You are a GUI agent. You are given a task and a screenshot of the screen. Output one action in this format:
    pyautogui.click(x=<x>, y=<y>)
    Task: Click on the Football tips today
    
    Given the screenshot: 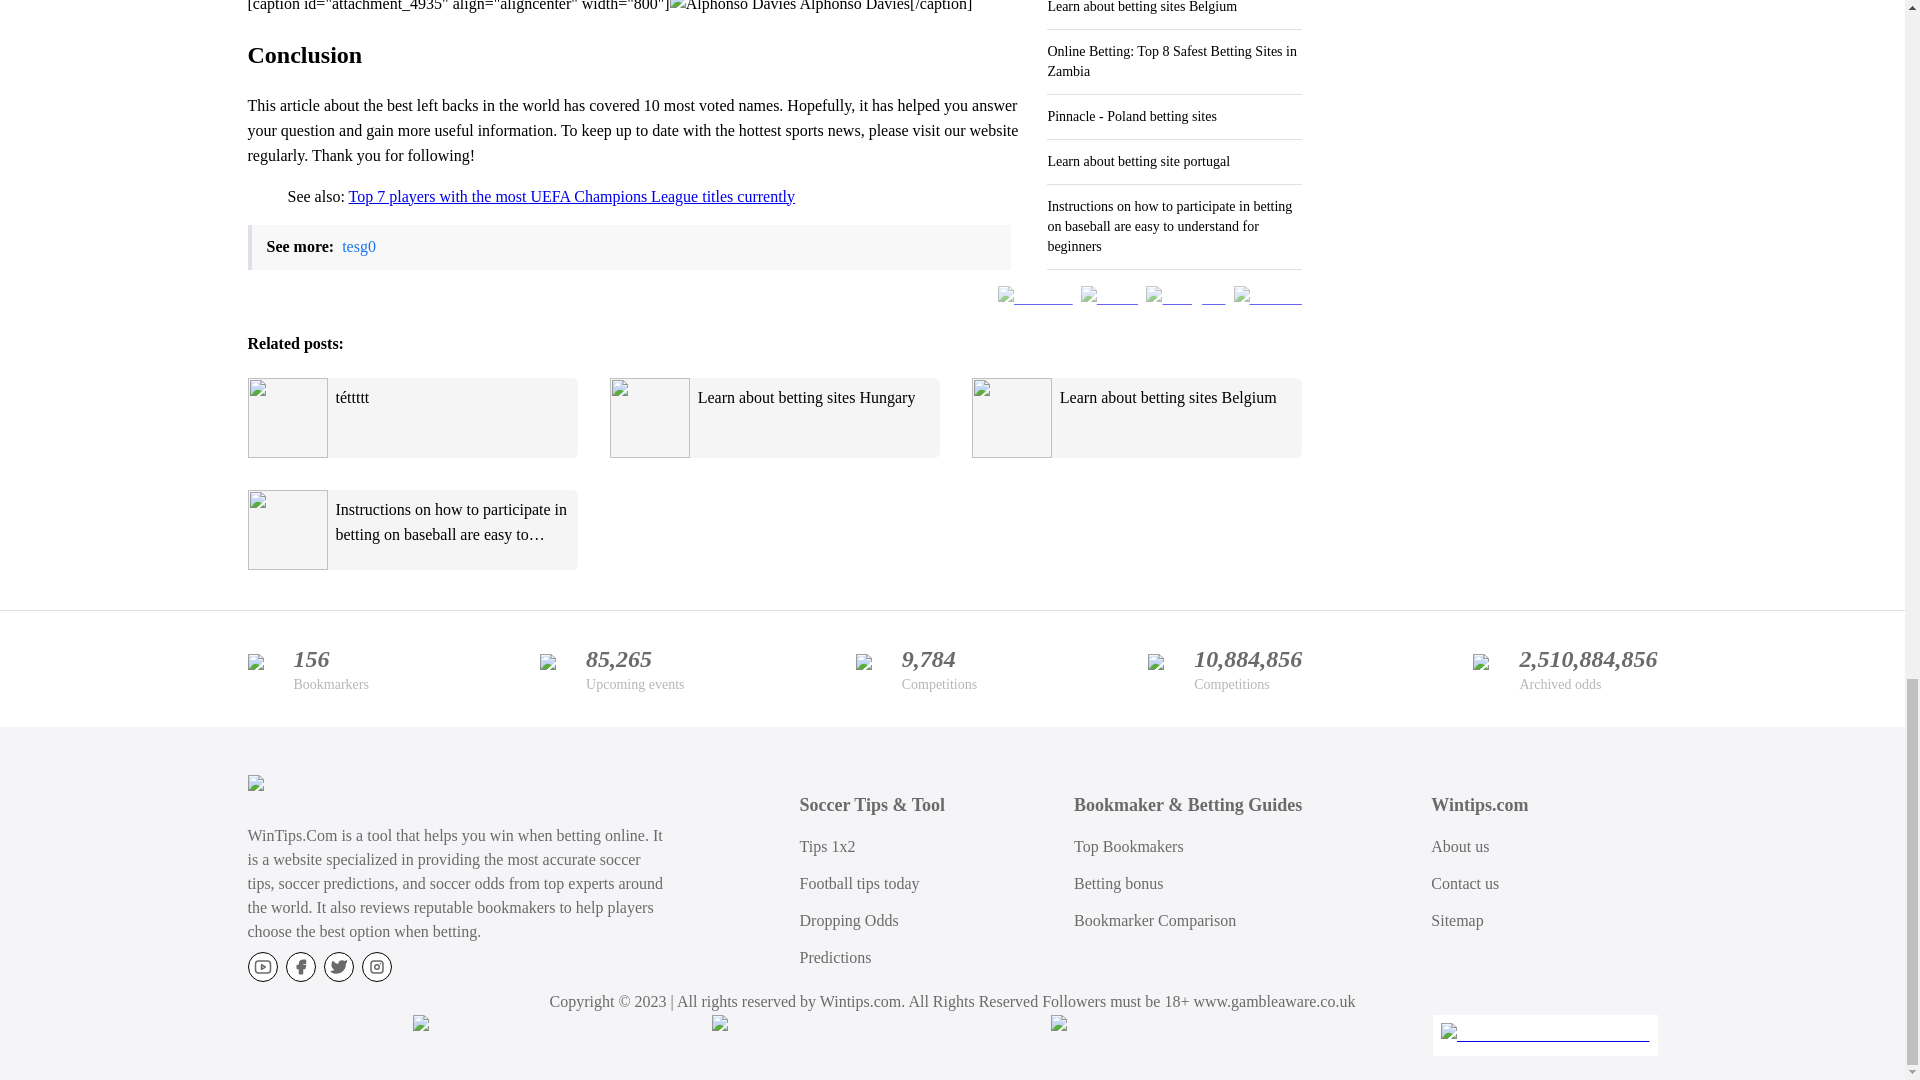 What is the action you would take?
    pyautogui.click(x=860, y=883)
    